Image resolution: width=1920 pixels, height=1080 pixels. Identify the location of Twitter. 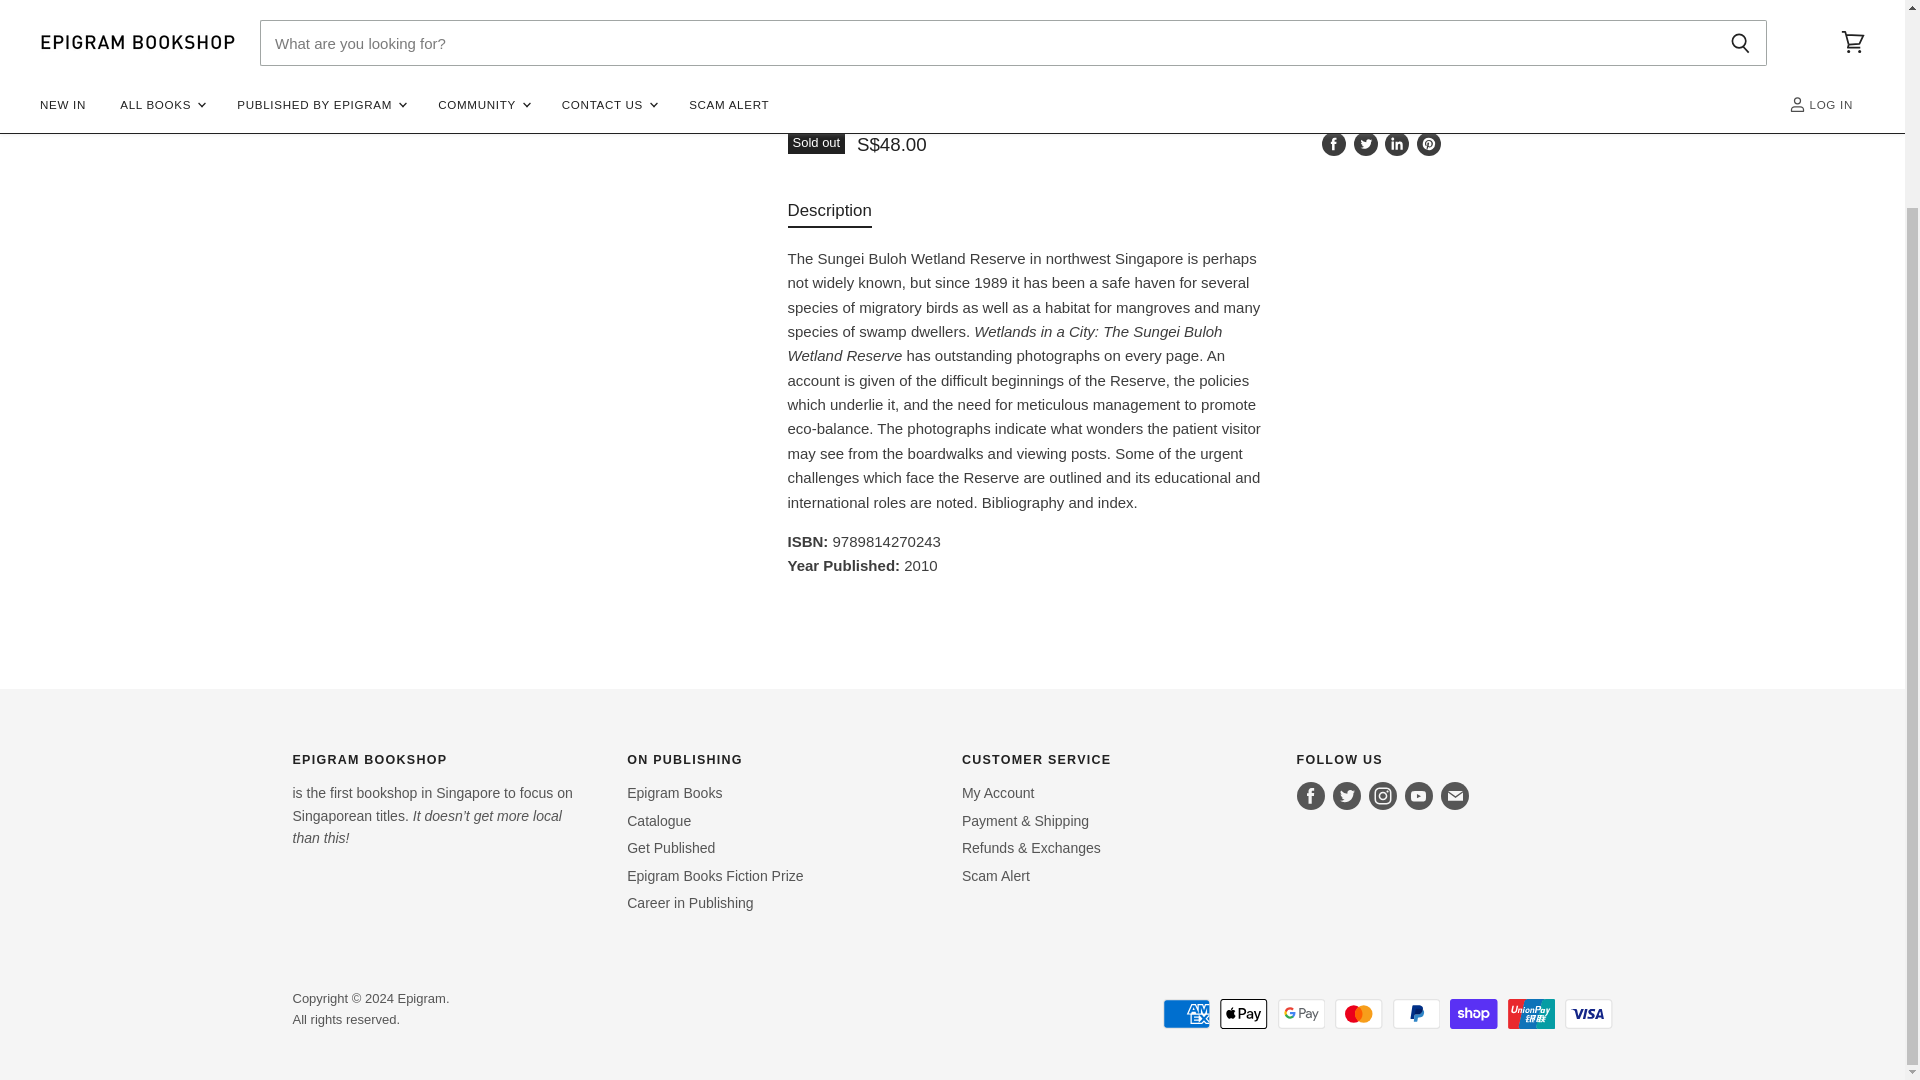
(1346, 796).